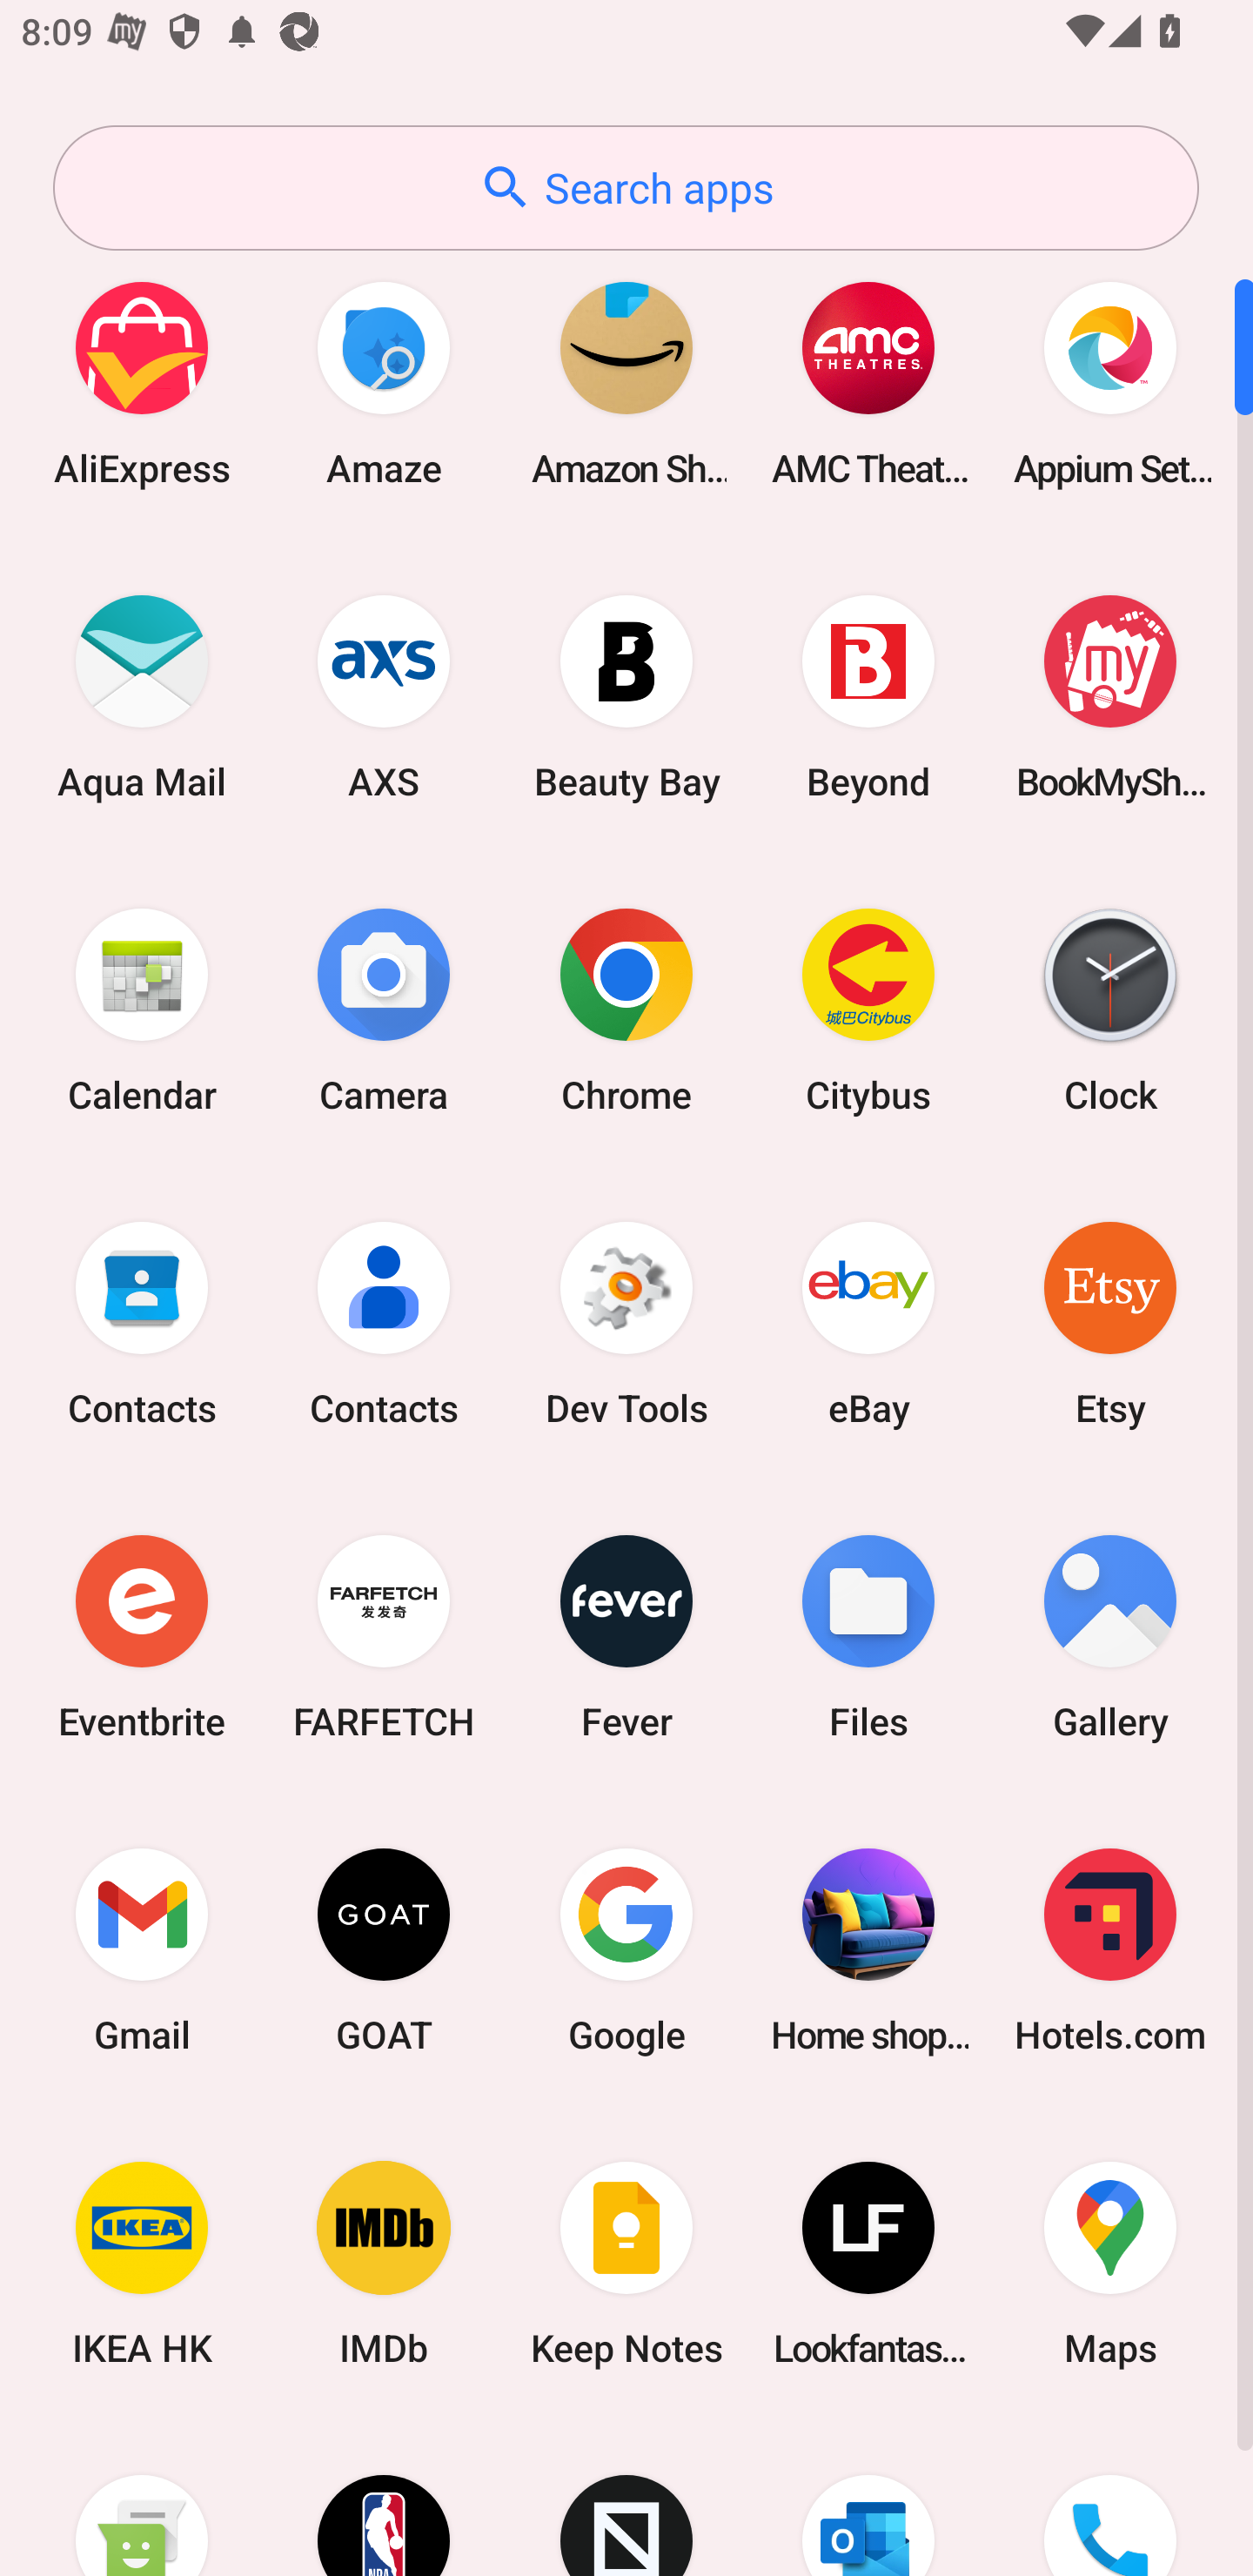  Describe the element at coordinates (626, 1949) in the screenshot. I see `Google` at that location.